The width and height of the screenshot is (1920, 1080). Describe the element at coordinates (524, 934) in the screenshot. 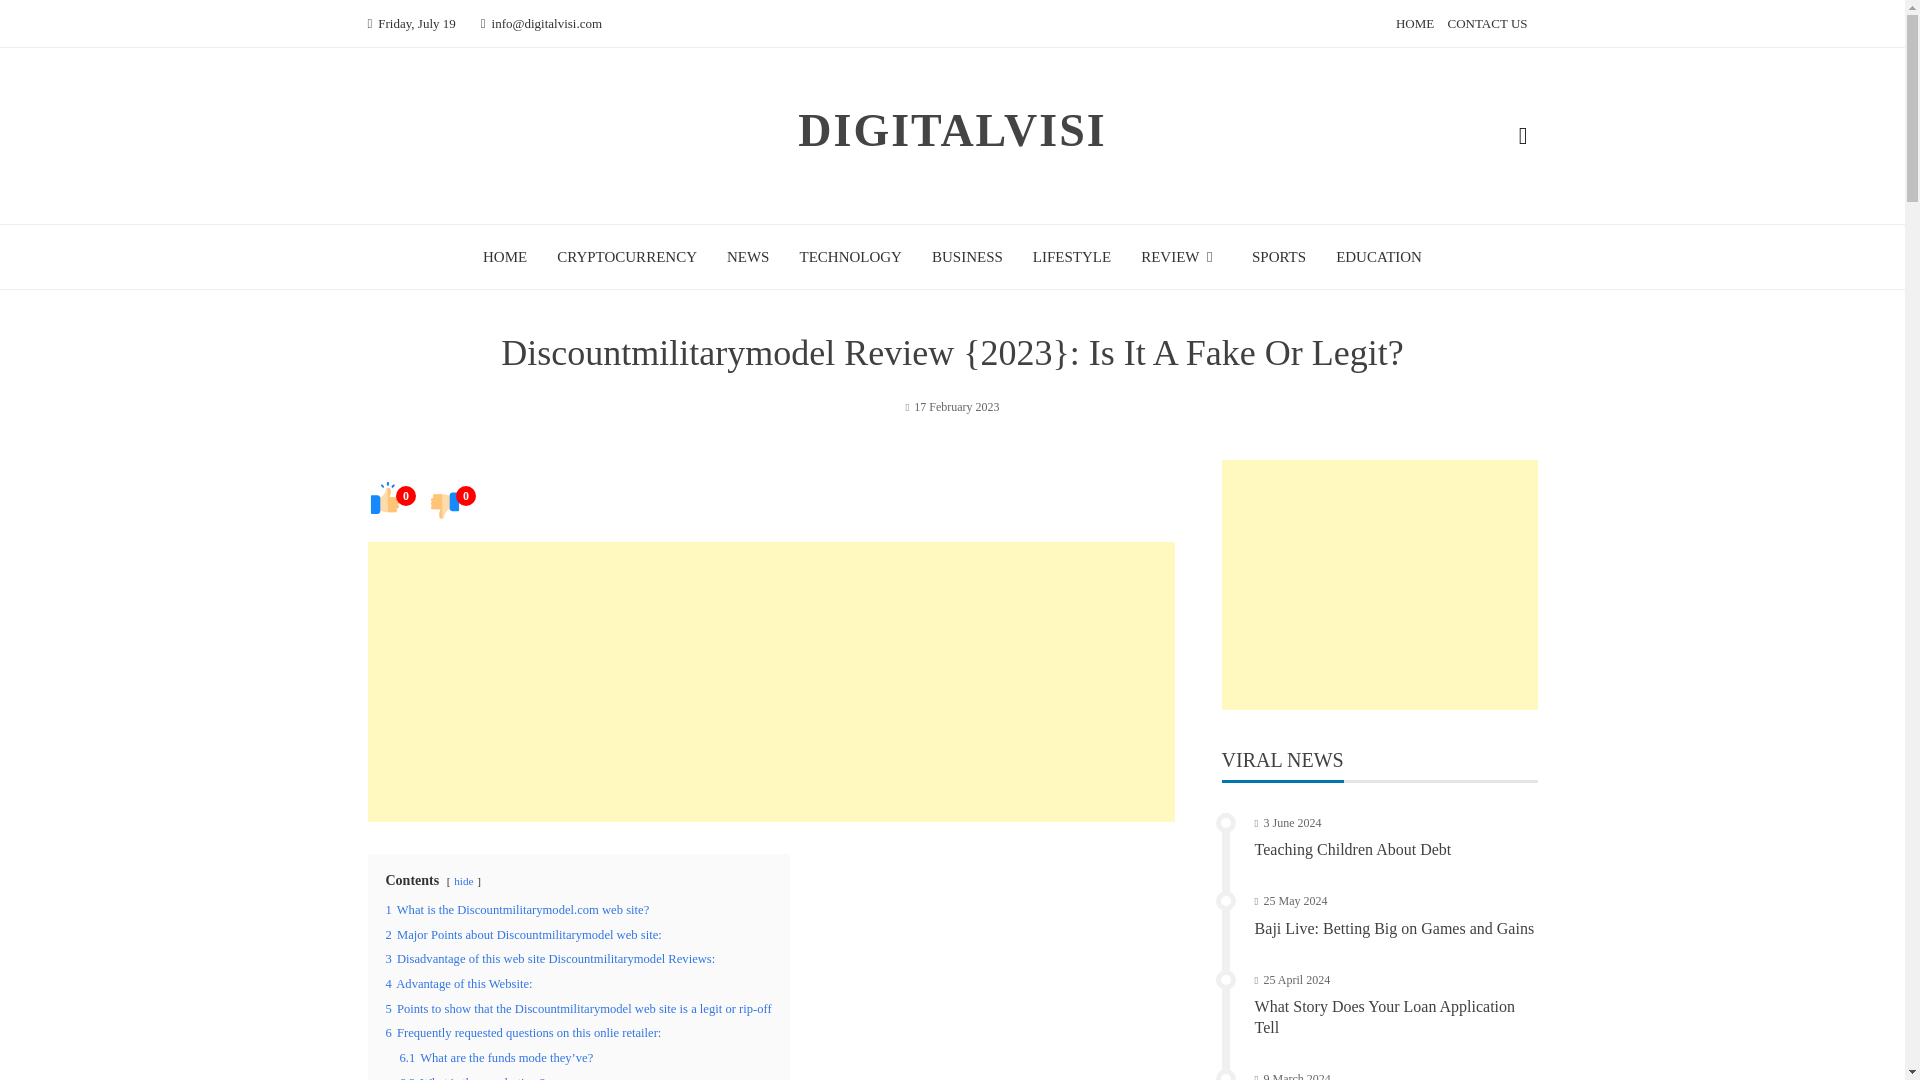

I see `2 Major Points about Discountmilitarymodel web site:` at that location.